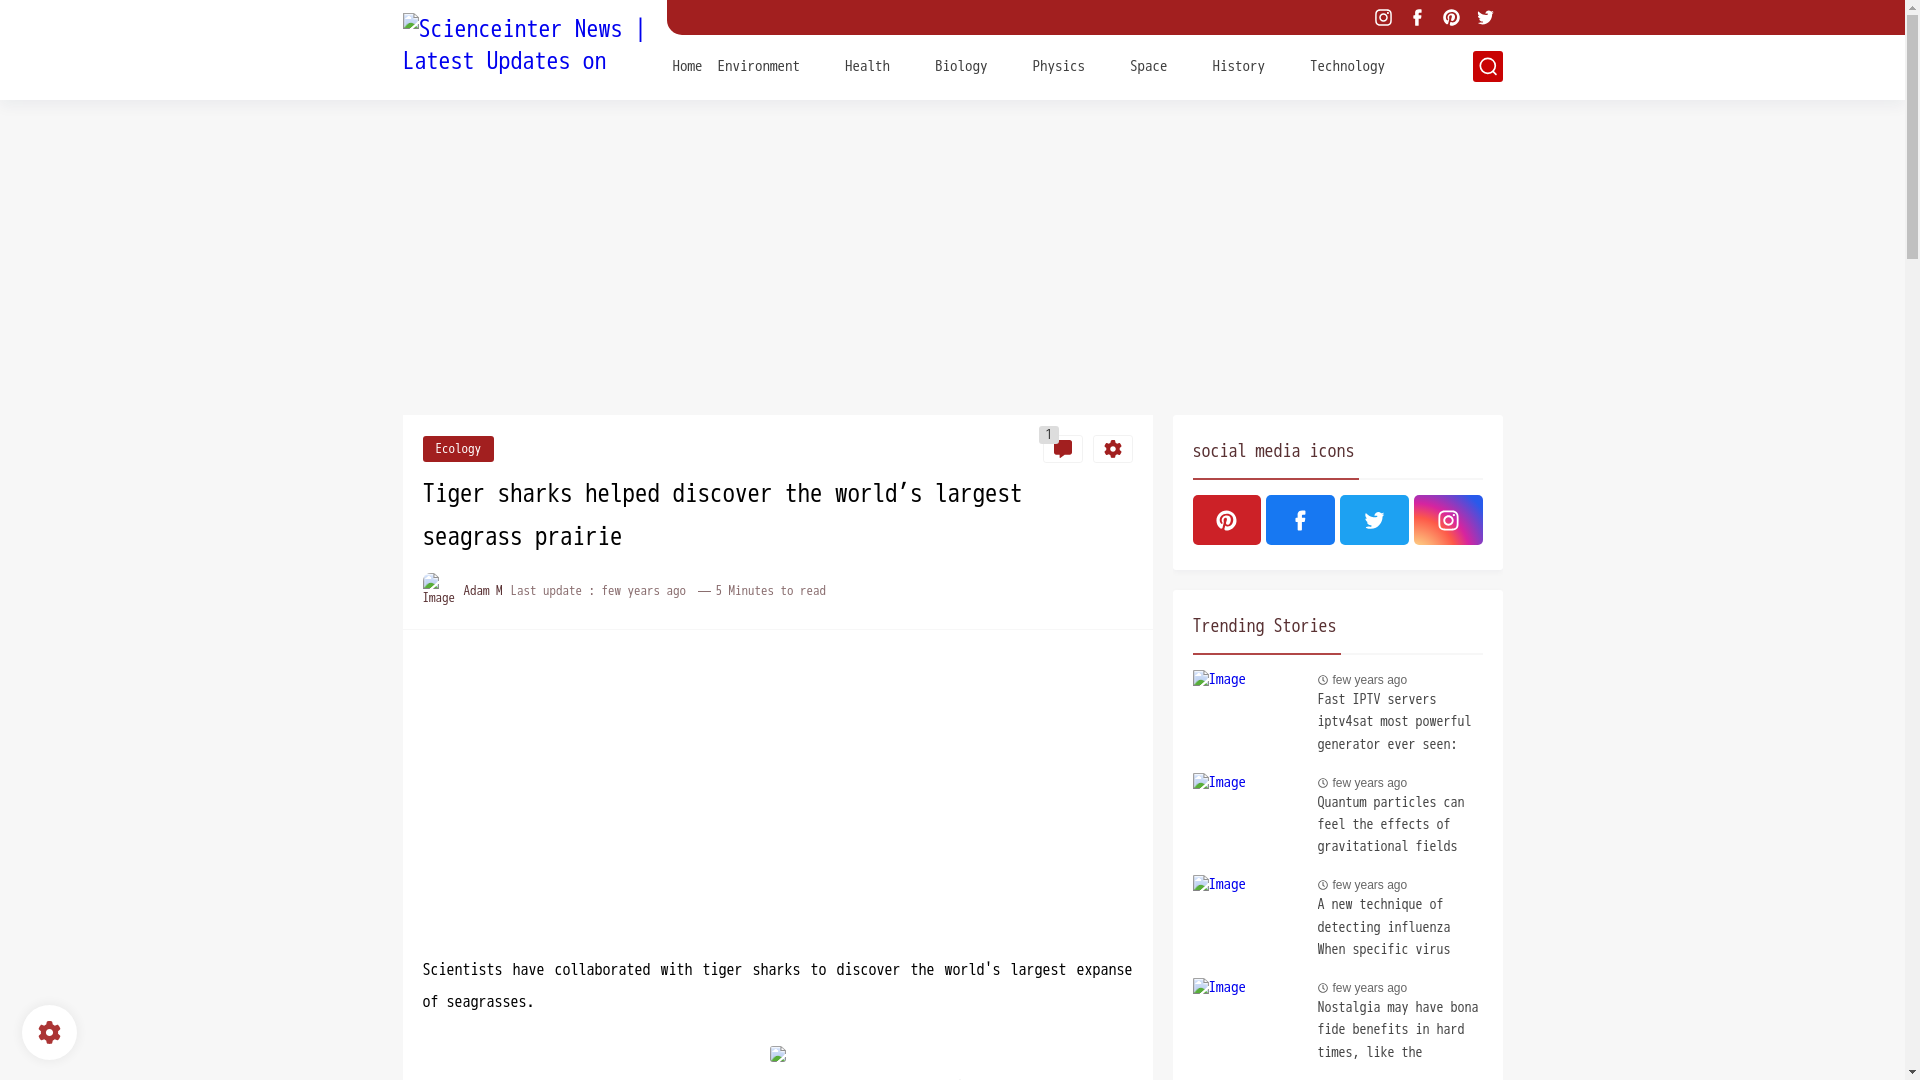 Image resolution: width=1920 pixels, height=1080 pixels. Describe the element at coordinates (1346, 65) in the screenshot. I see `Technology` at that location.